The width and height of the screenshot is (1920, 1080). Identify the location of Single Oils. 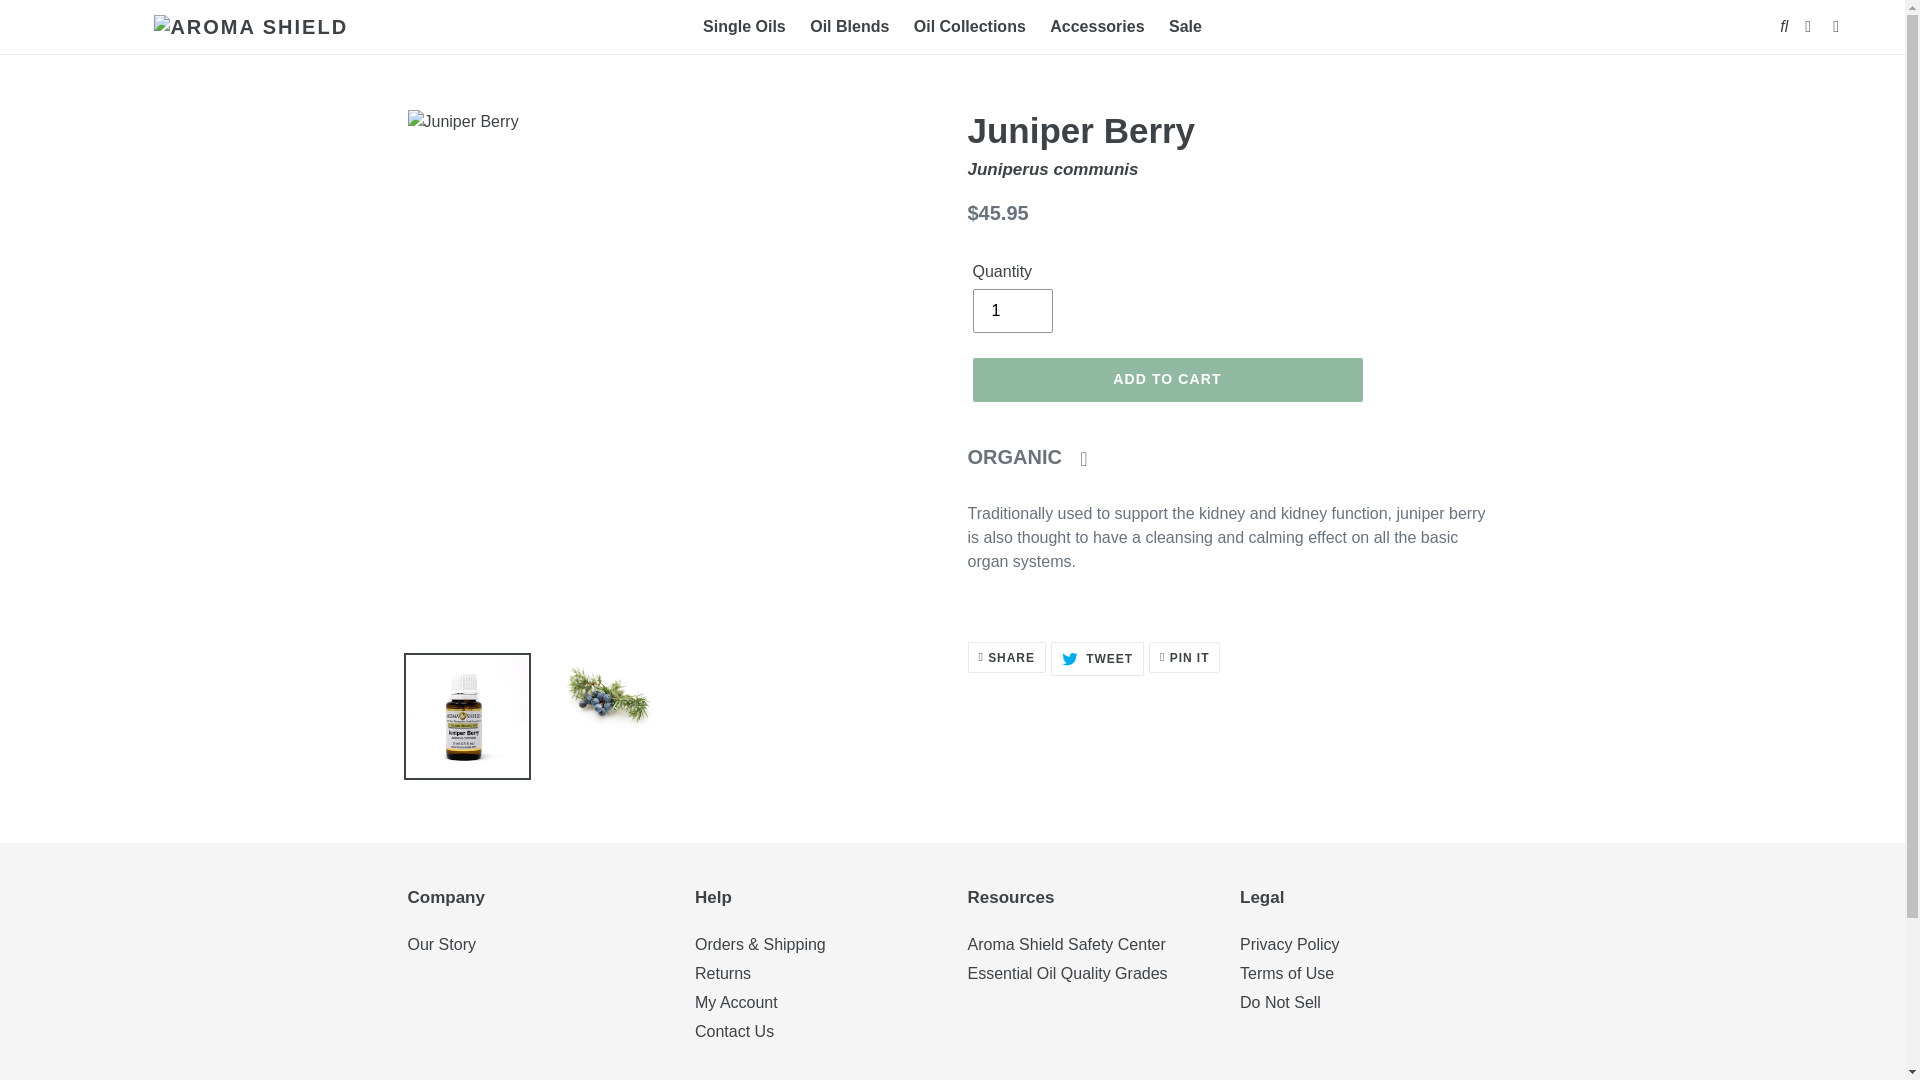
(736, 1002).